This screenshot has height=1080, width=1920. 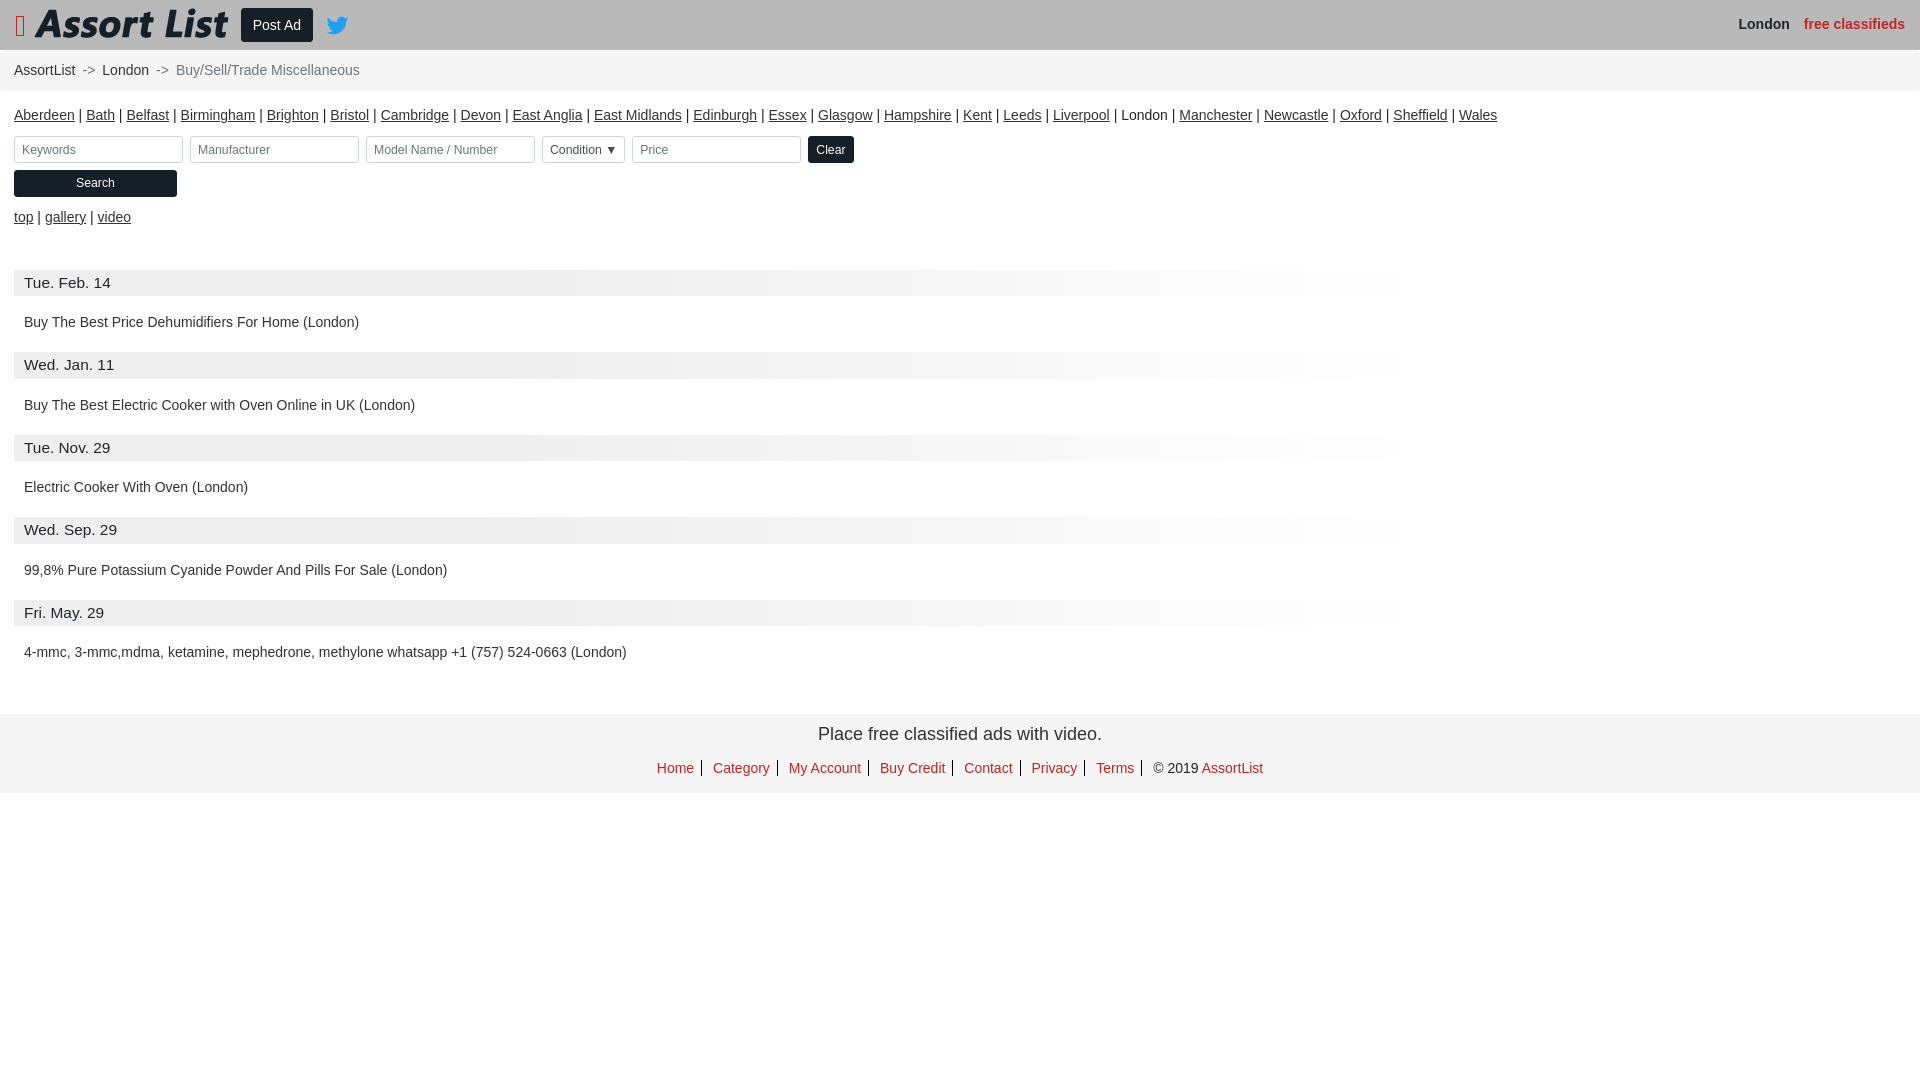 What do you see at coordinates (100, 115) in the screenshot?
I see `Bath` at bounding box center [100, 115].